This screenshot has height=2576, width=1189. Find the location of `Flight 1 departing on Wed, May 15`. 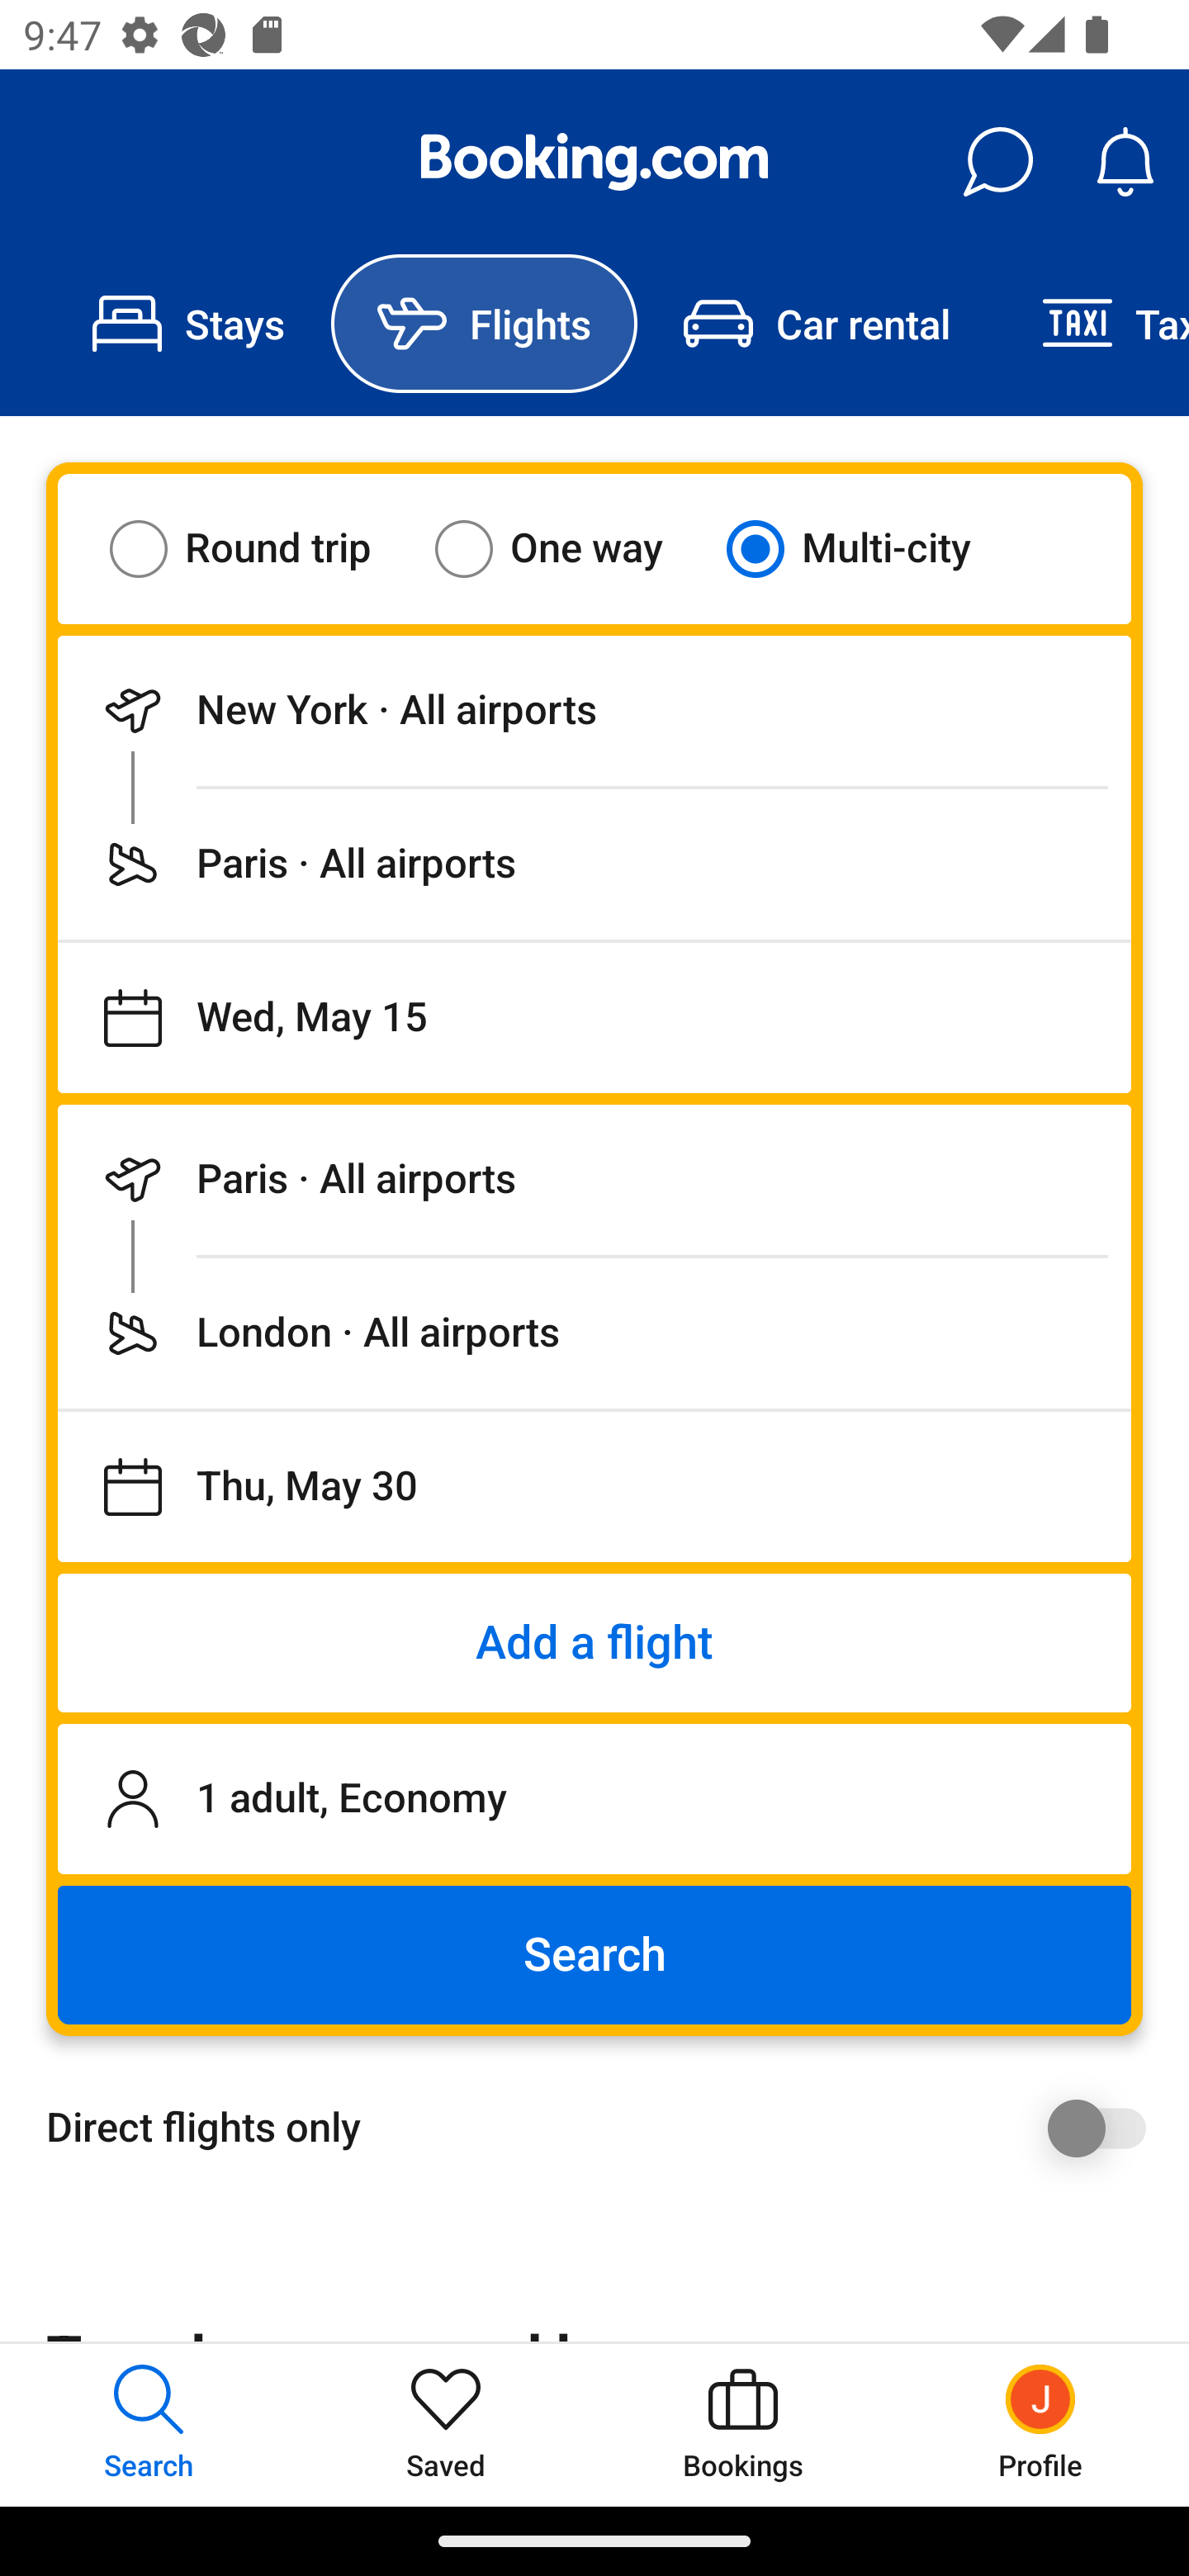

Flight 1 departing on Wed, May 15 is located at coordinates (594, 1017).